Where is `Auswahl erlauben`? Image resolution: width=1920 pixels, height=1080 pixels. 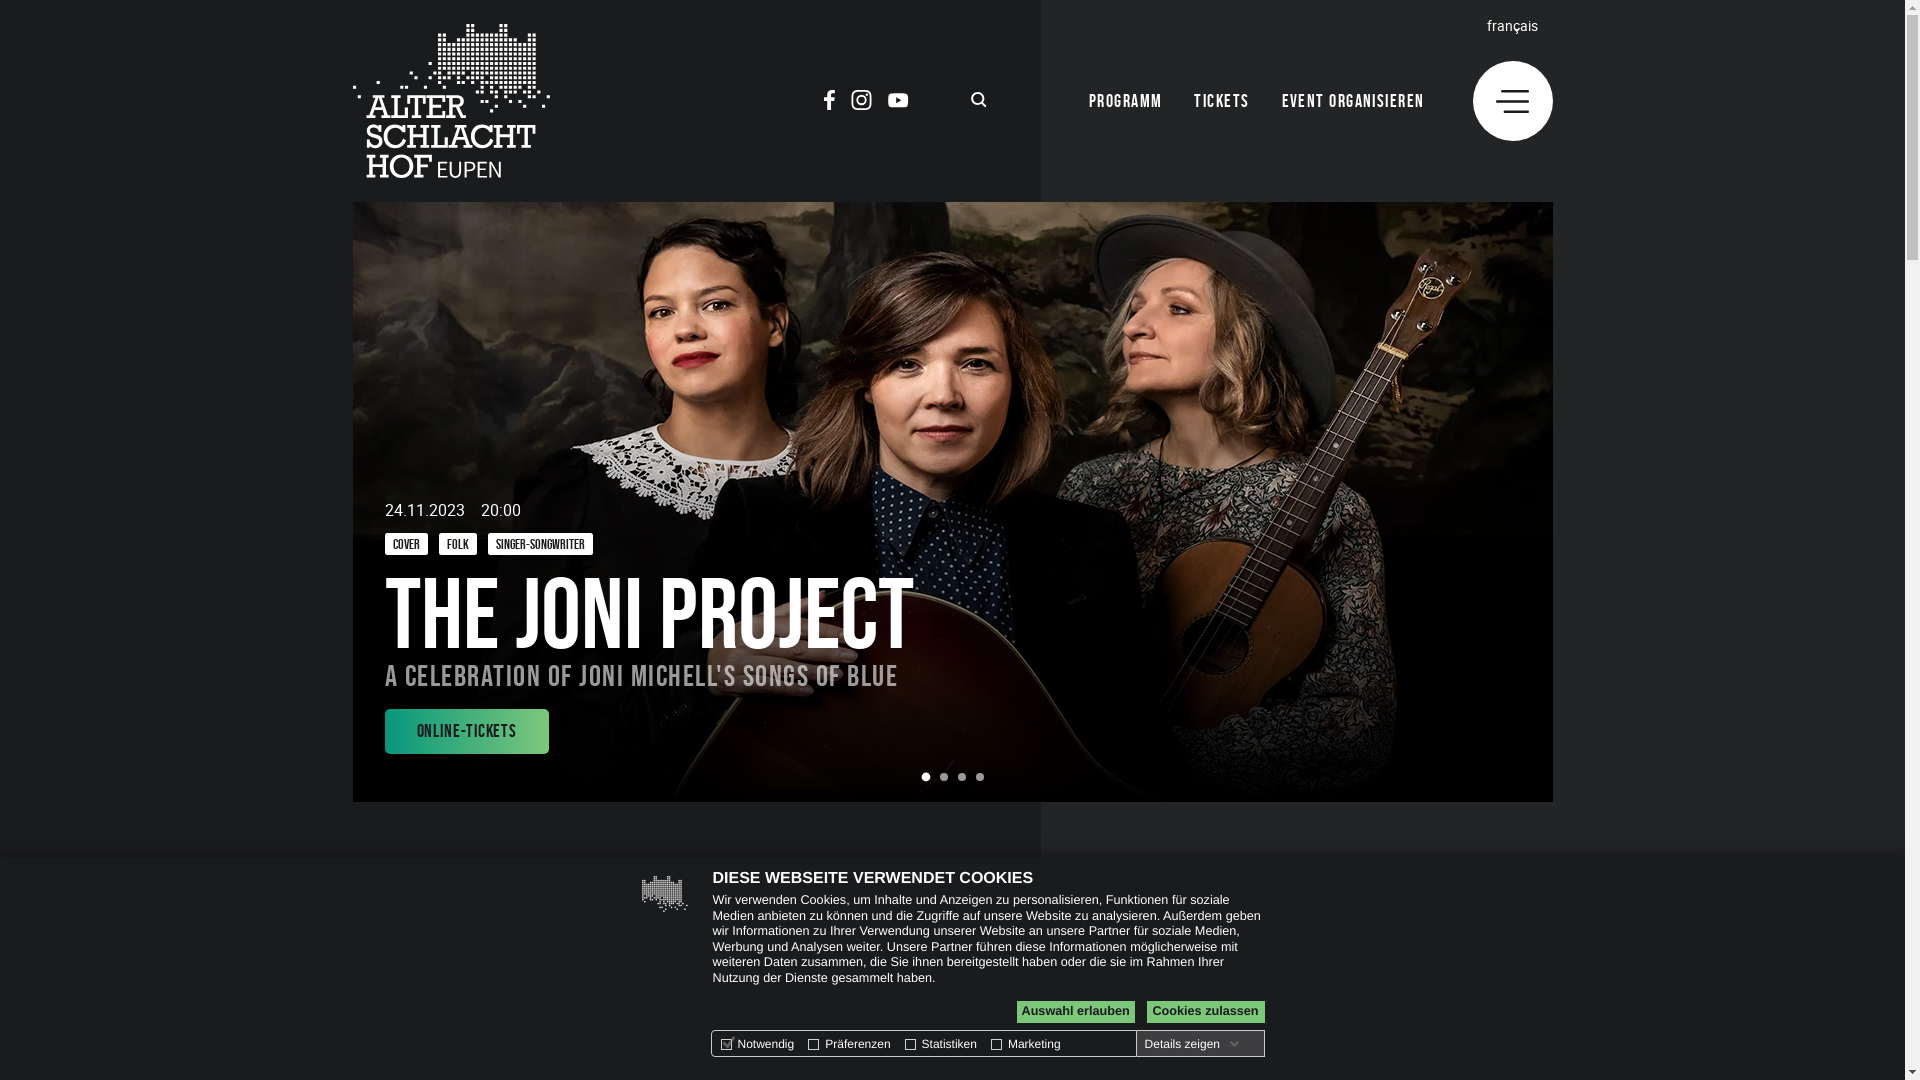
Auswahl erlauben is located at coordinates (1075, 1012).